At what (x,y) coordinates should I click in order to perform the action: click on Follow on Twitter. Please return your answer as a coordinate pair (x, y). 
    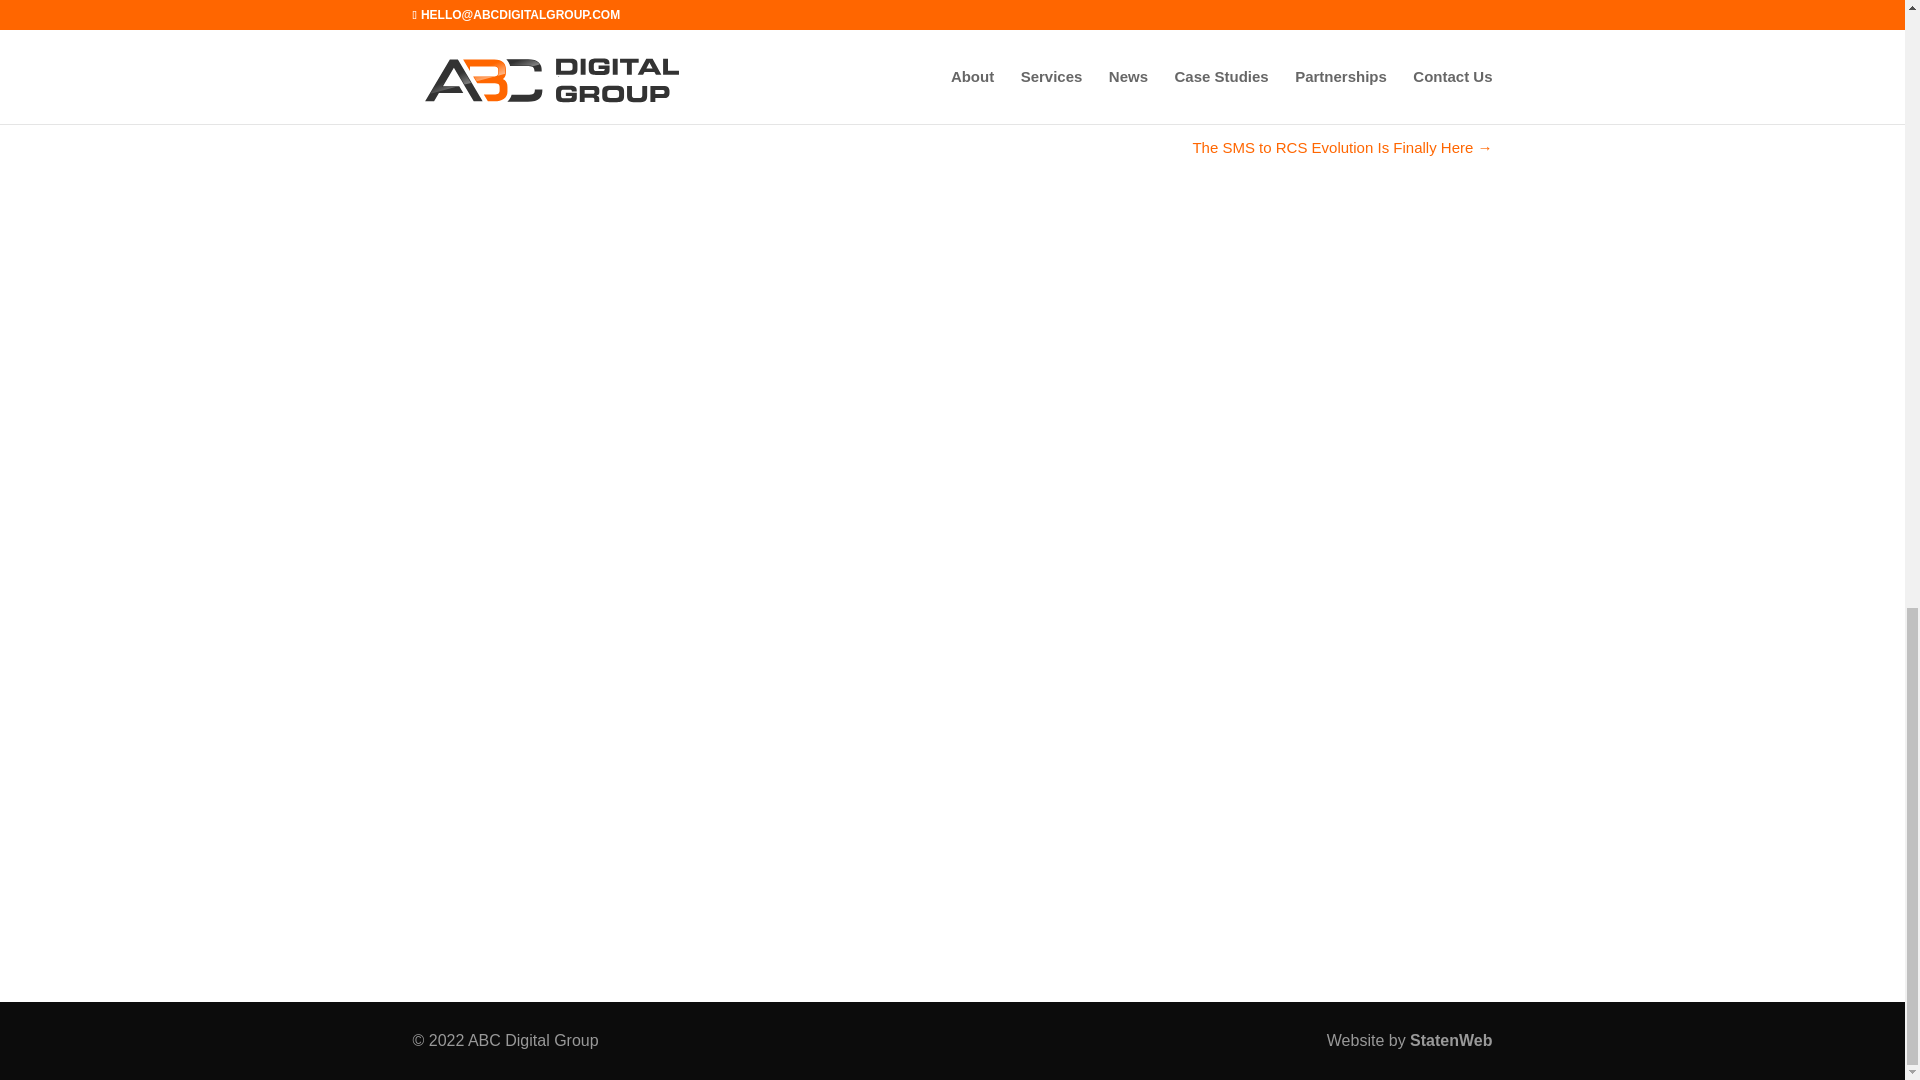
    Looking at the image, I should click on (932, 50).